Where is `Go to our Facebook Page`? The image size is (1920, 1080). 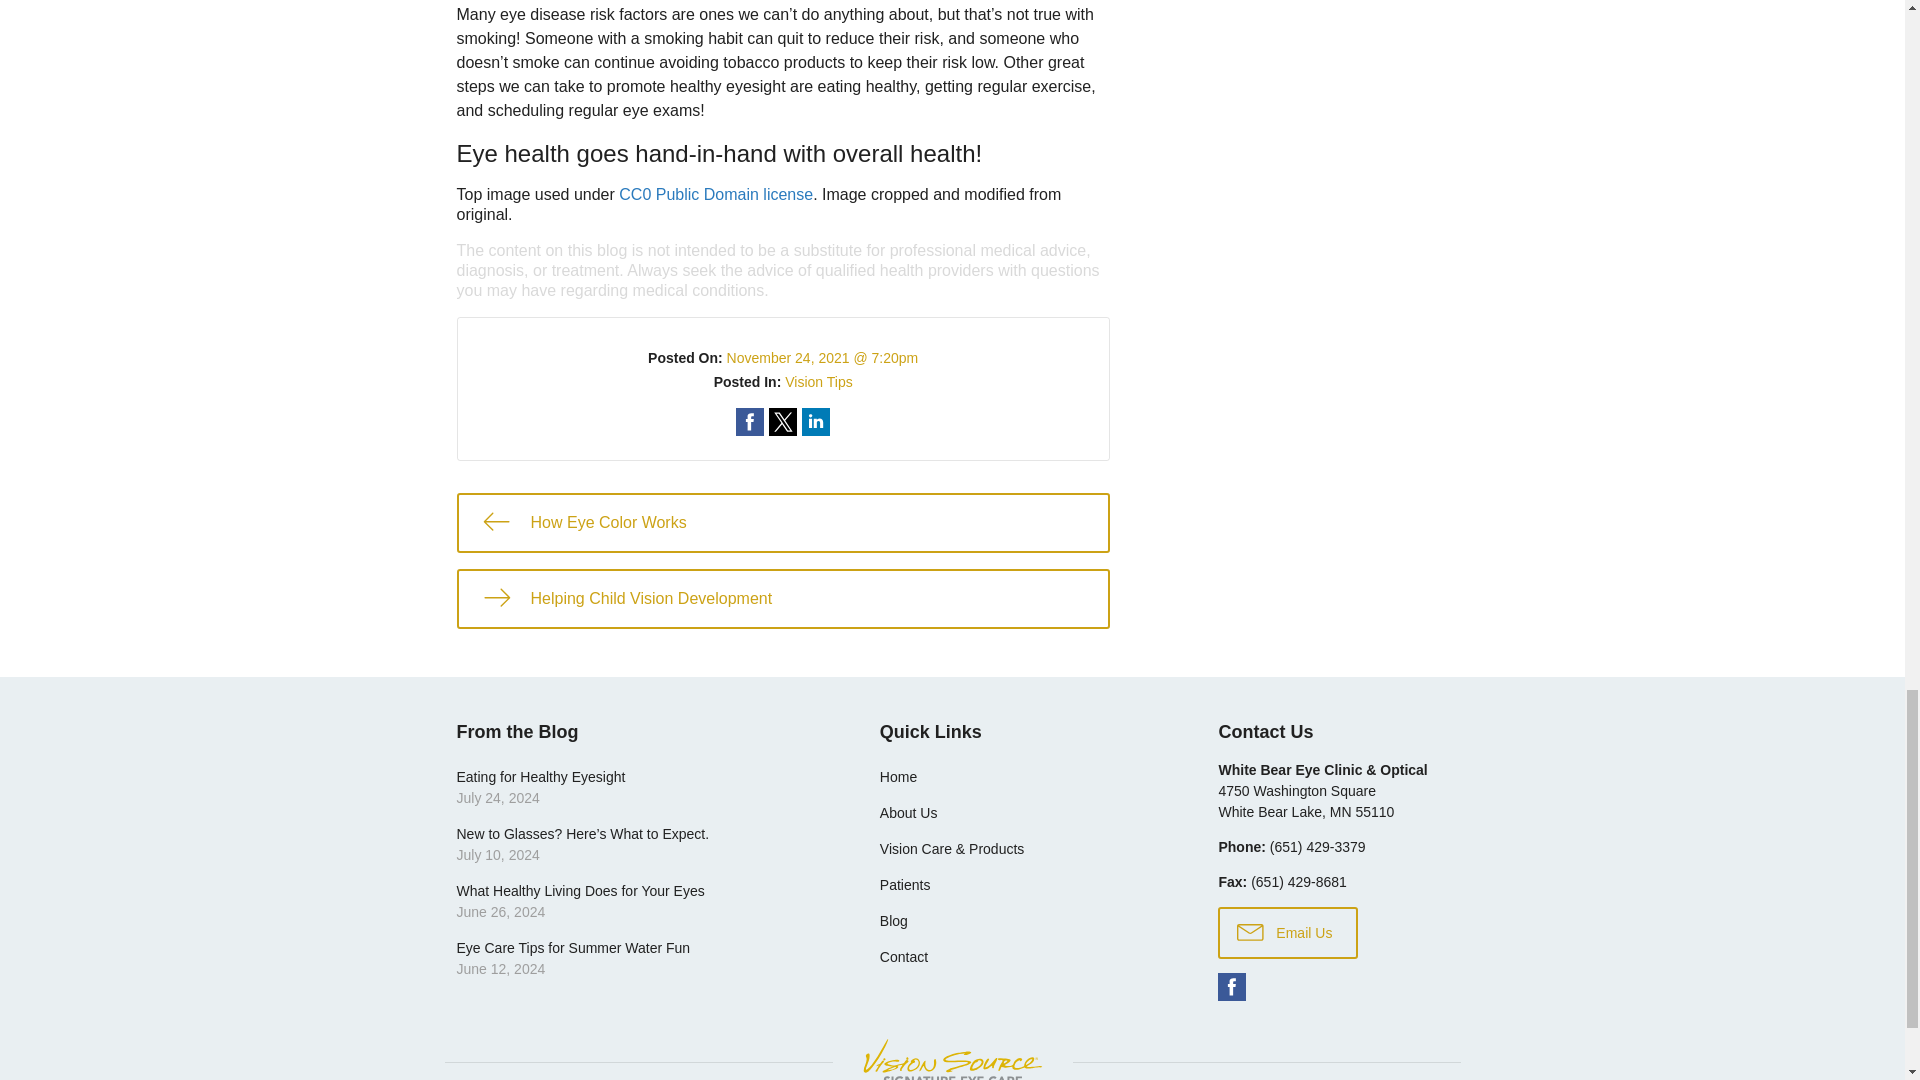 Go to our Facebook Page is located at coordinates (1232, 986).